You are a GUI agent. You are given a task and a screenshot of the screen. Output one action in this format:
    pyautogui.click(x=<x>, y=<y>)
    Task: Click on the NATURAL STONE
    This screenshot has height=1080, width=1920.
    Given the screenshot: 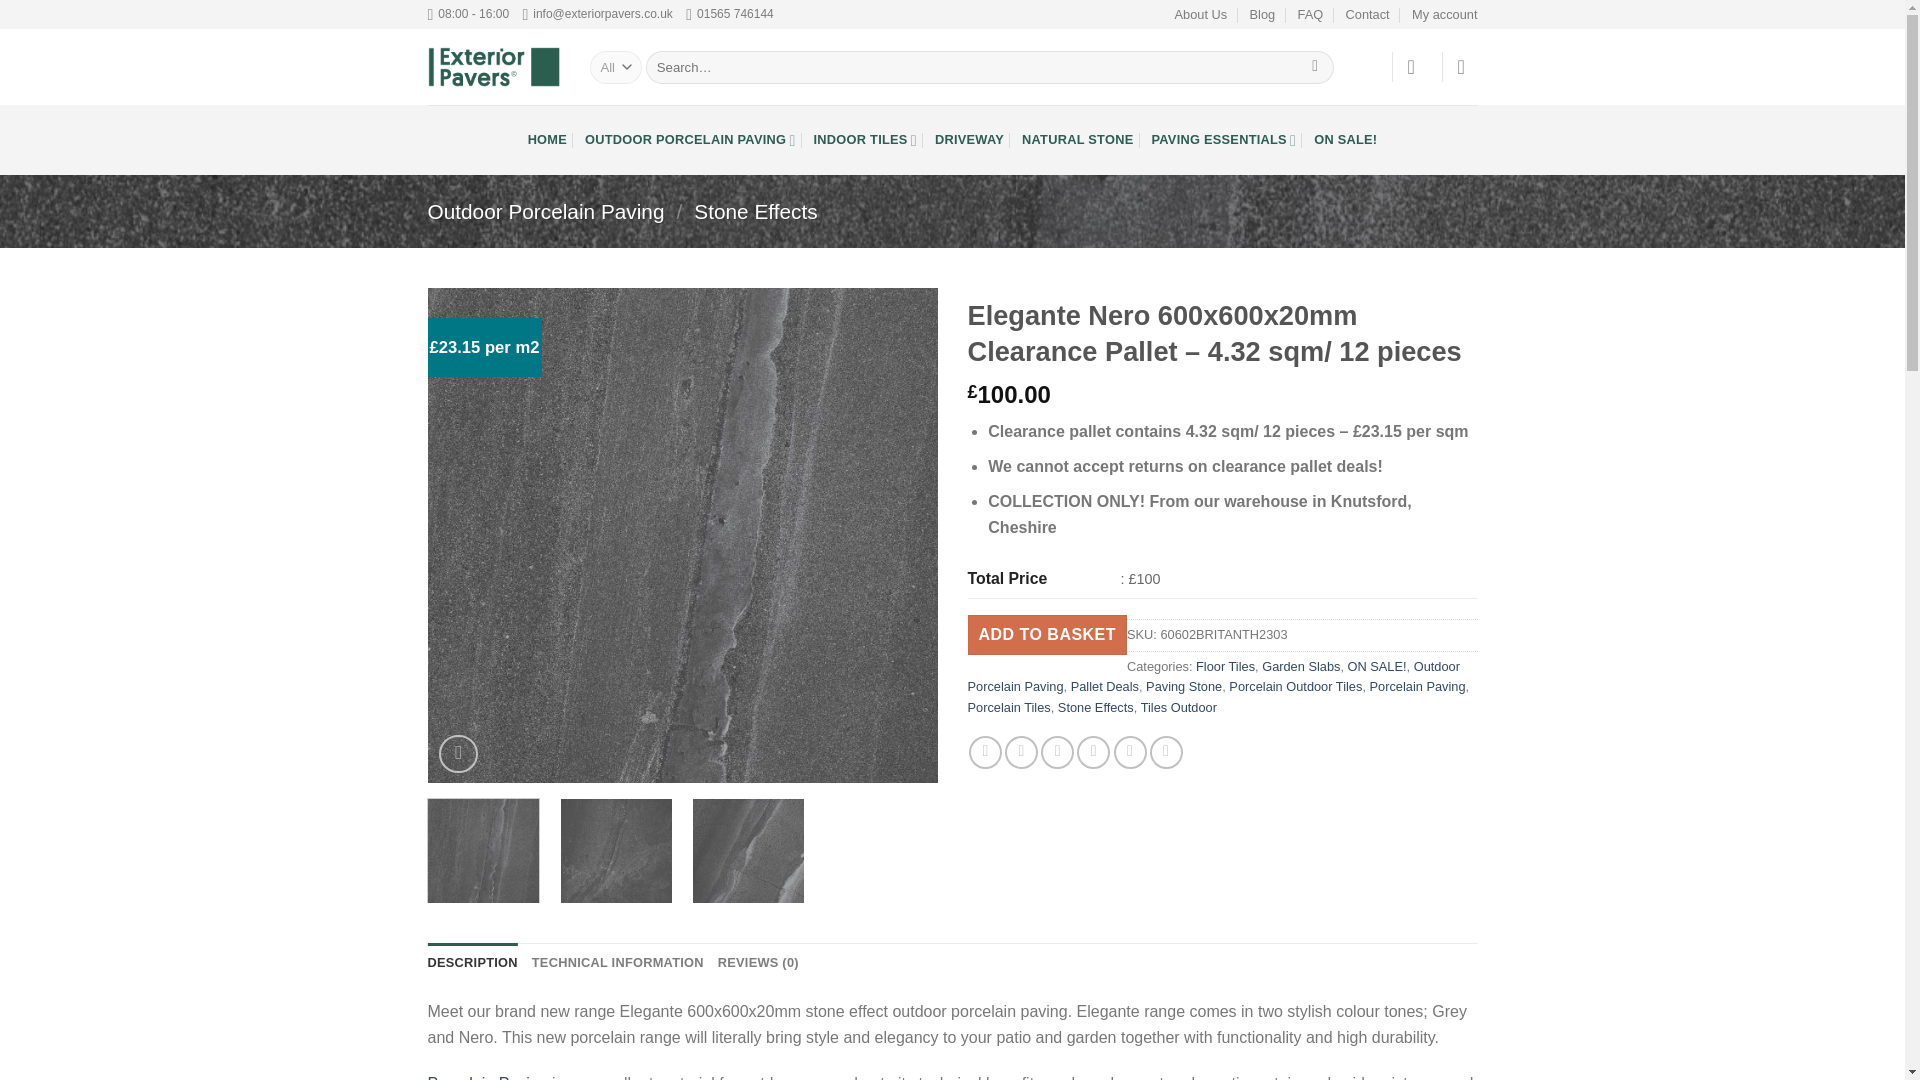 What is the action you would take?
    pyautogui.click(x=1076, y=139)
    